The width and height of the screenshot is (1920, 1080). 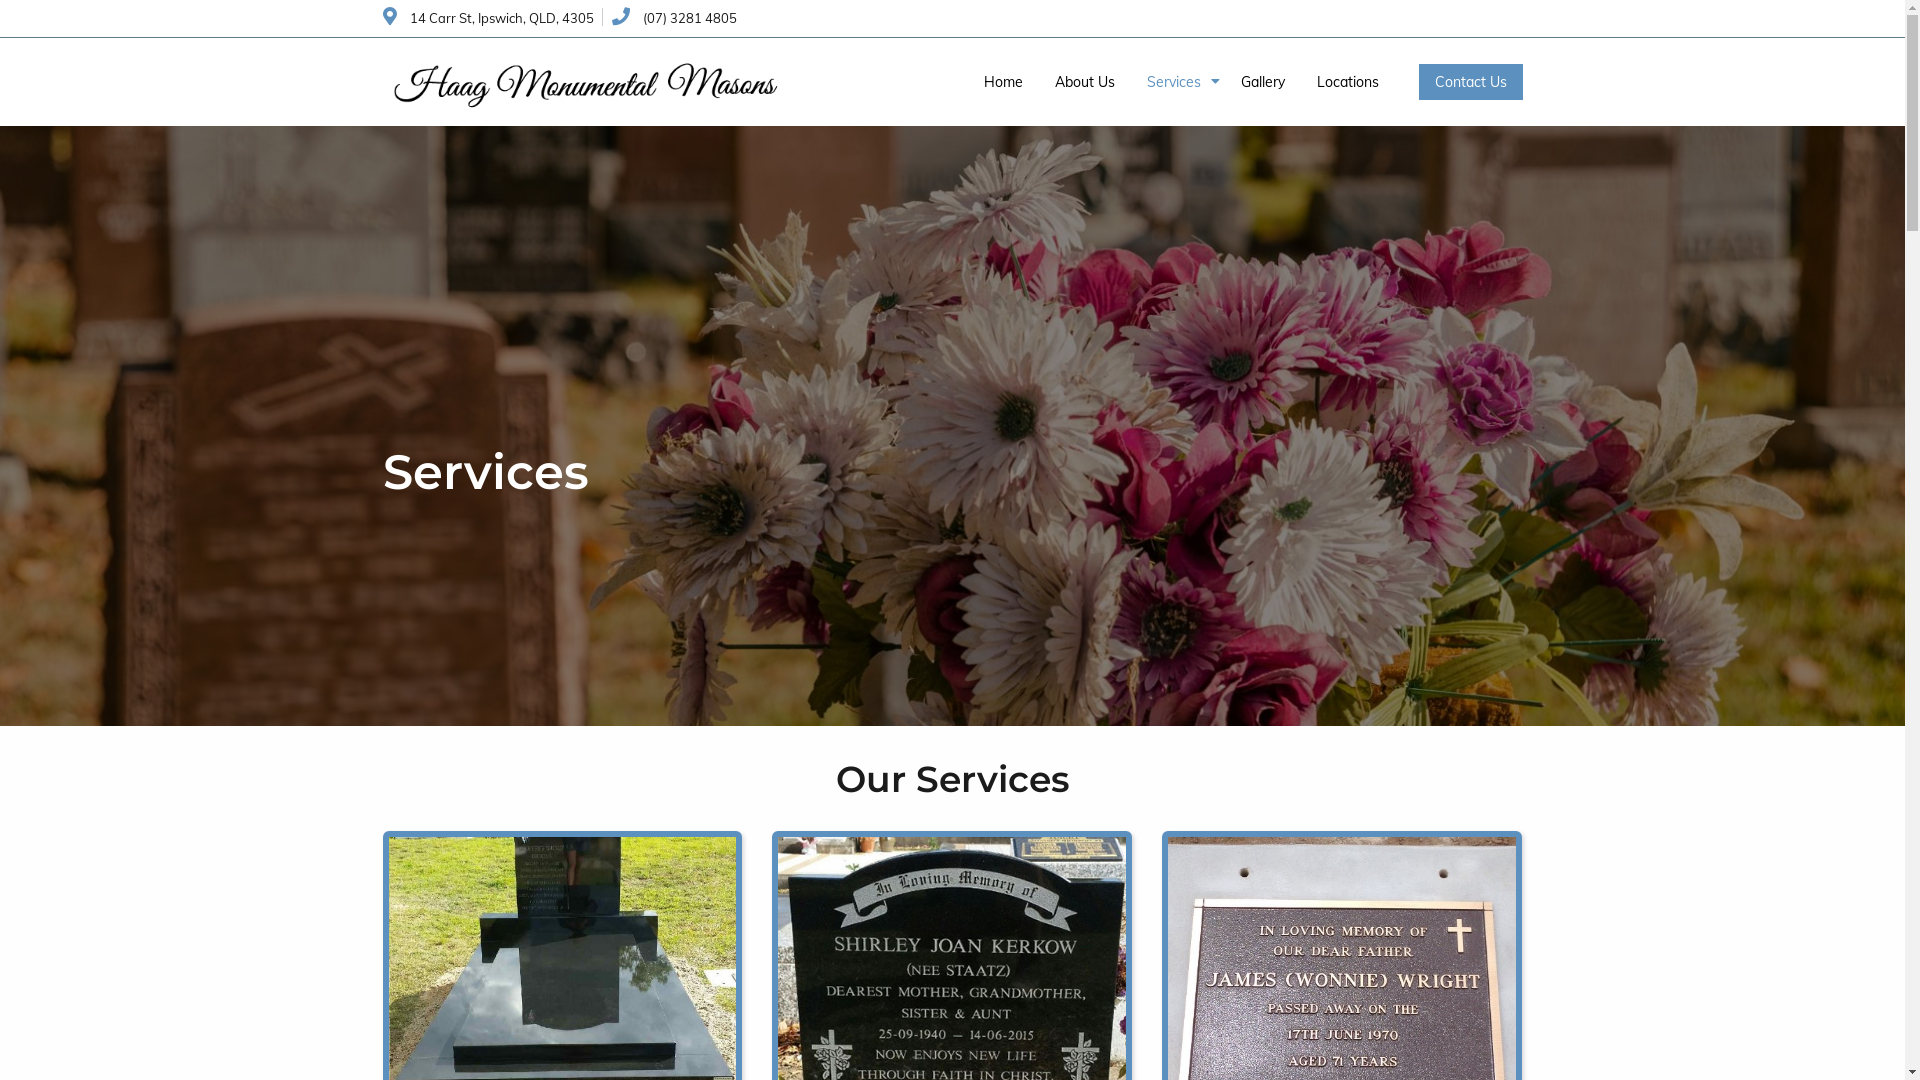 What do you see at coordinates (1470, 82) in the screenshot?
I see `Contact Us` at bounding box center [1470, 82].